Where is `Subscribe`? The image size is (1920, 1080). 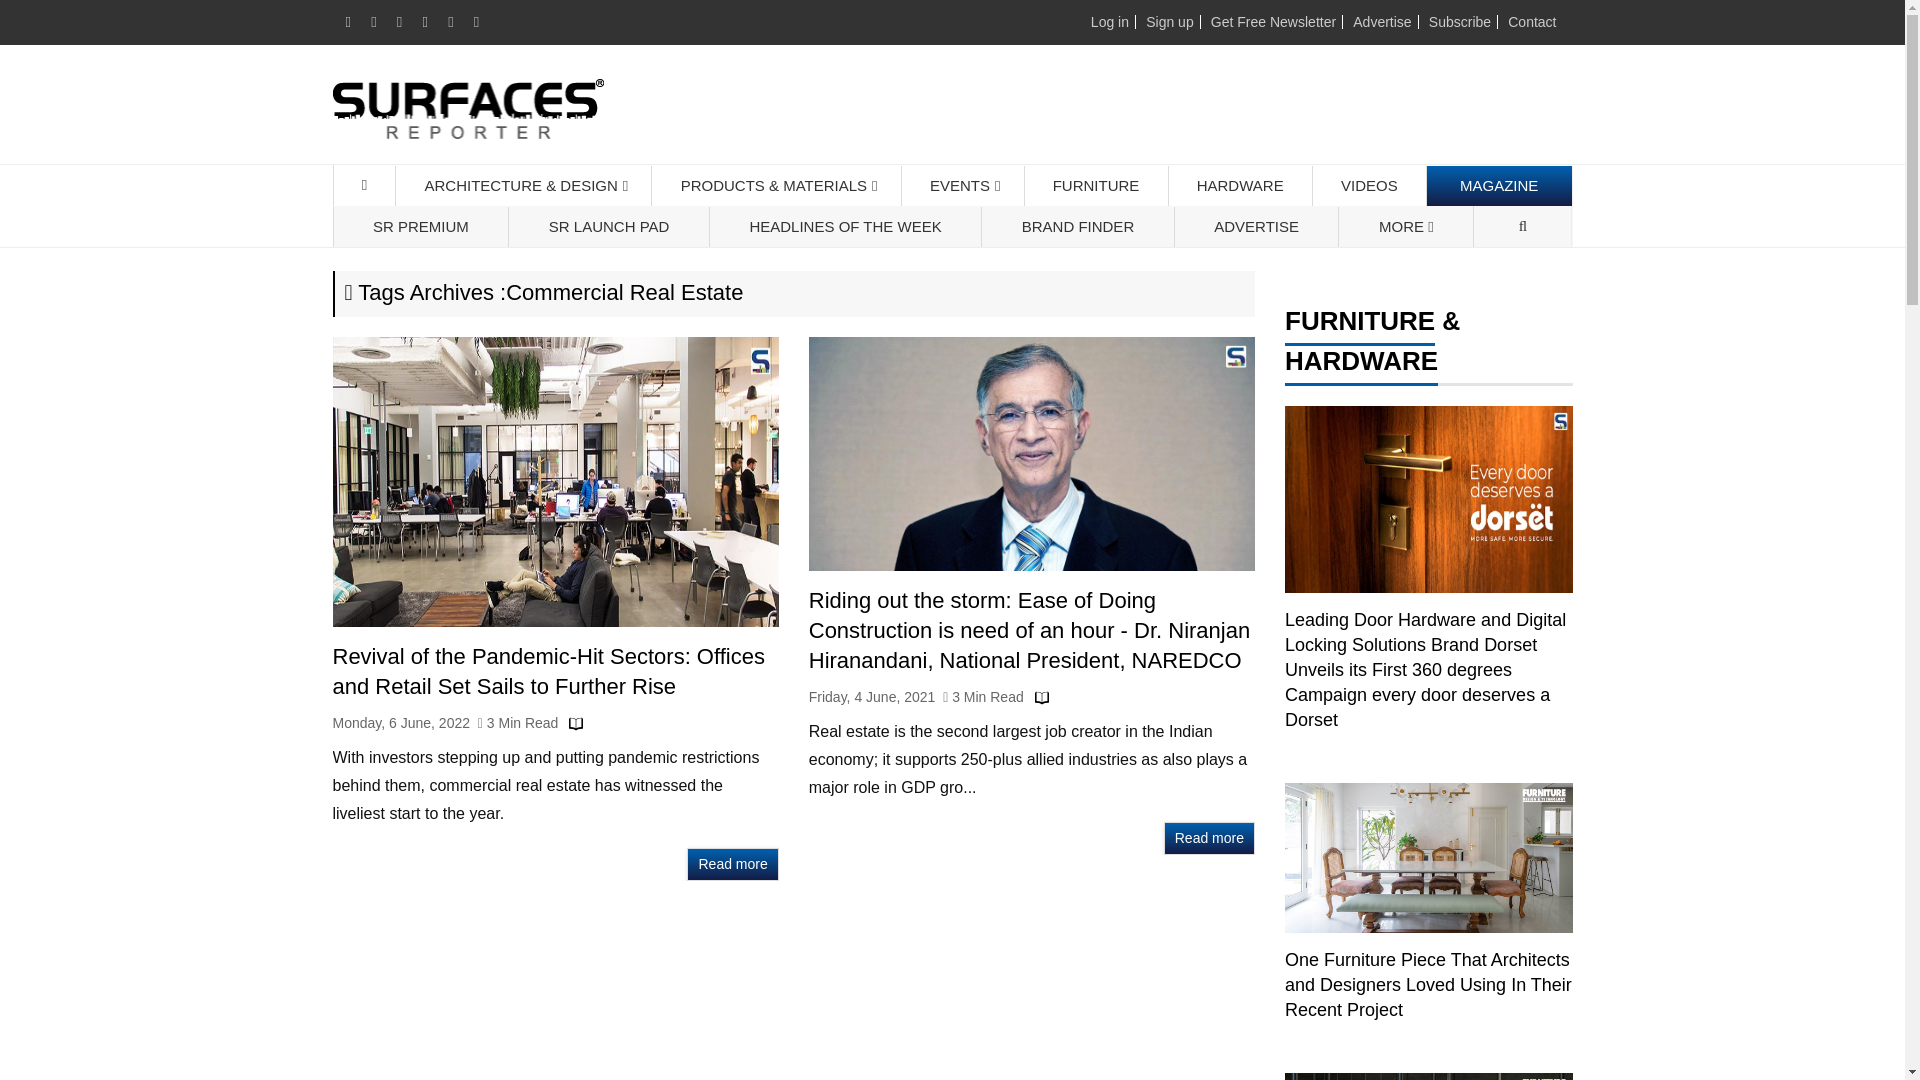 Subscribe is located at coordinates (1460, 22).